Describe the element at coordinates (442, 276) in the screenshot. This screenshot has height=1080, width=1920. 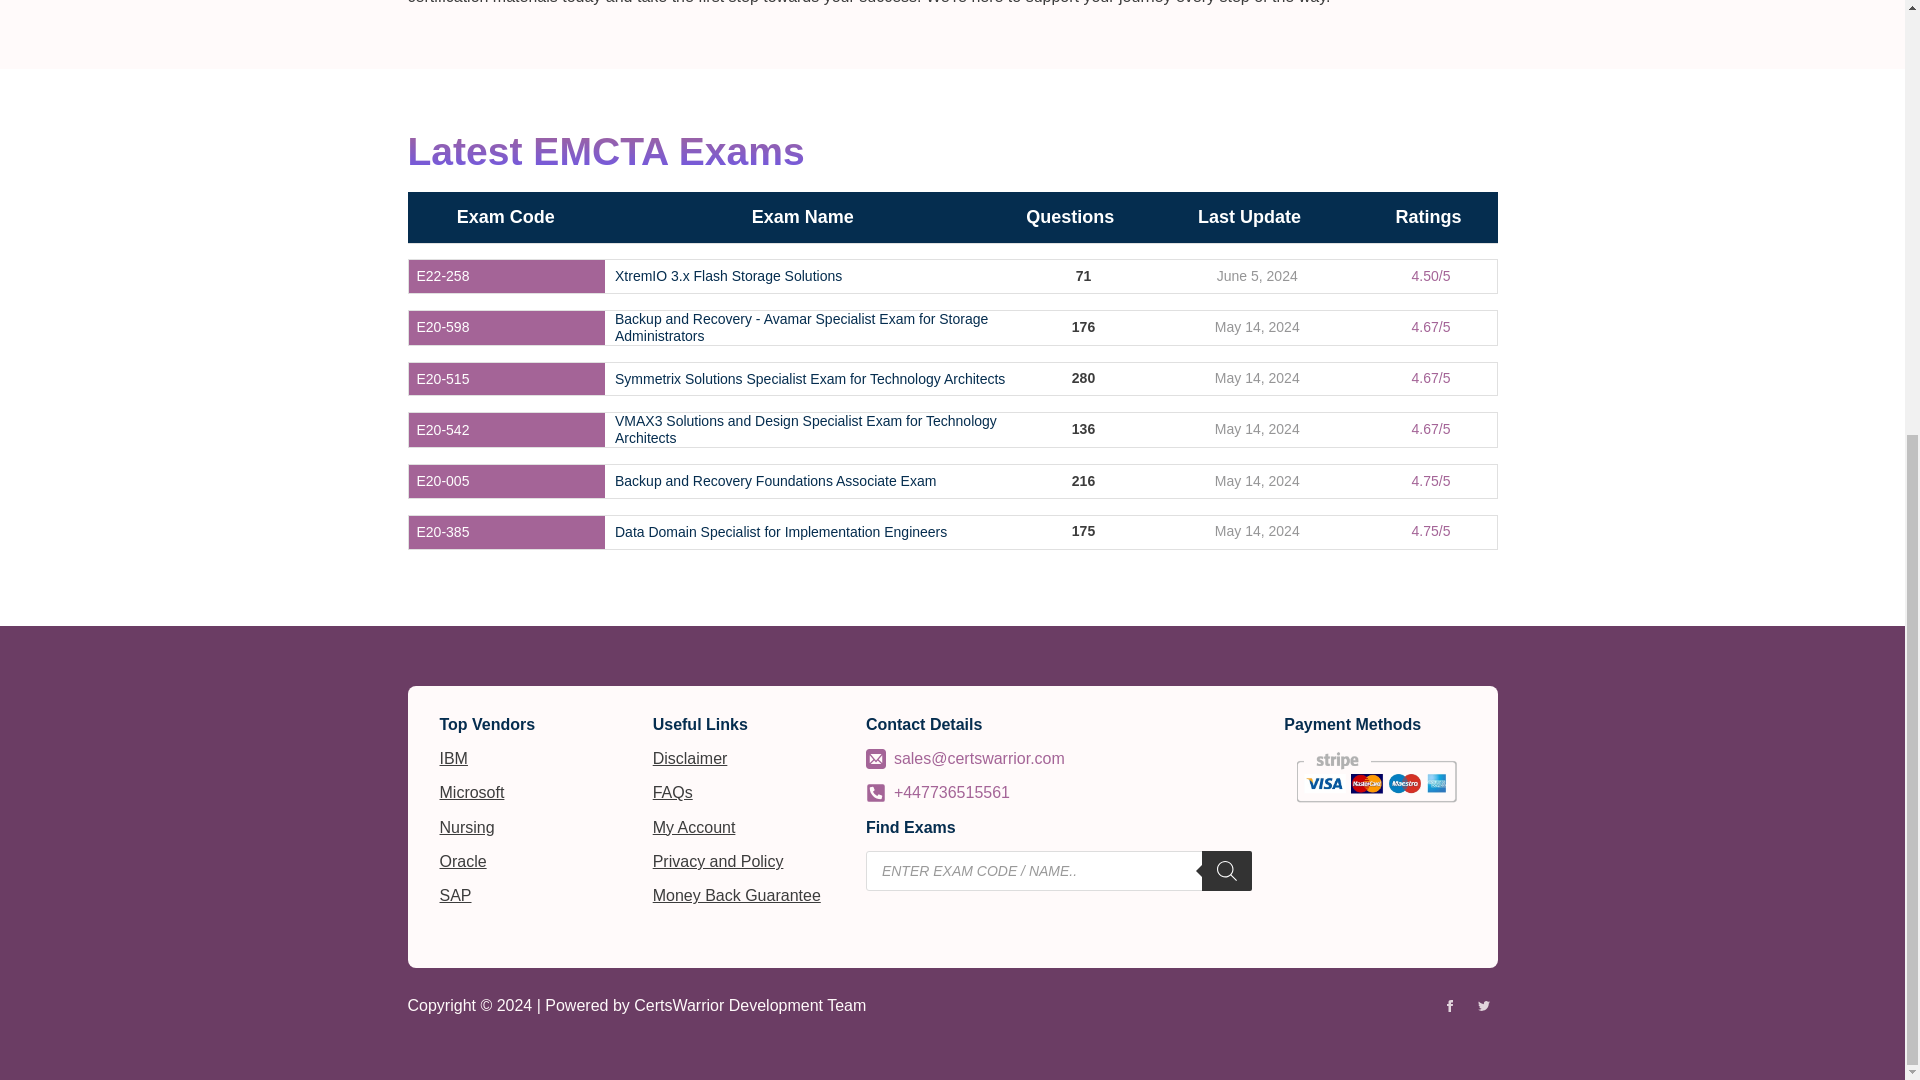
I see `E22-258` at that location.